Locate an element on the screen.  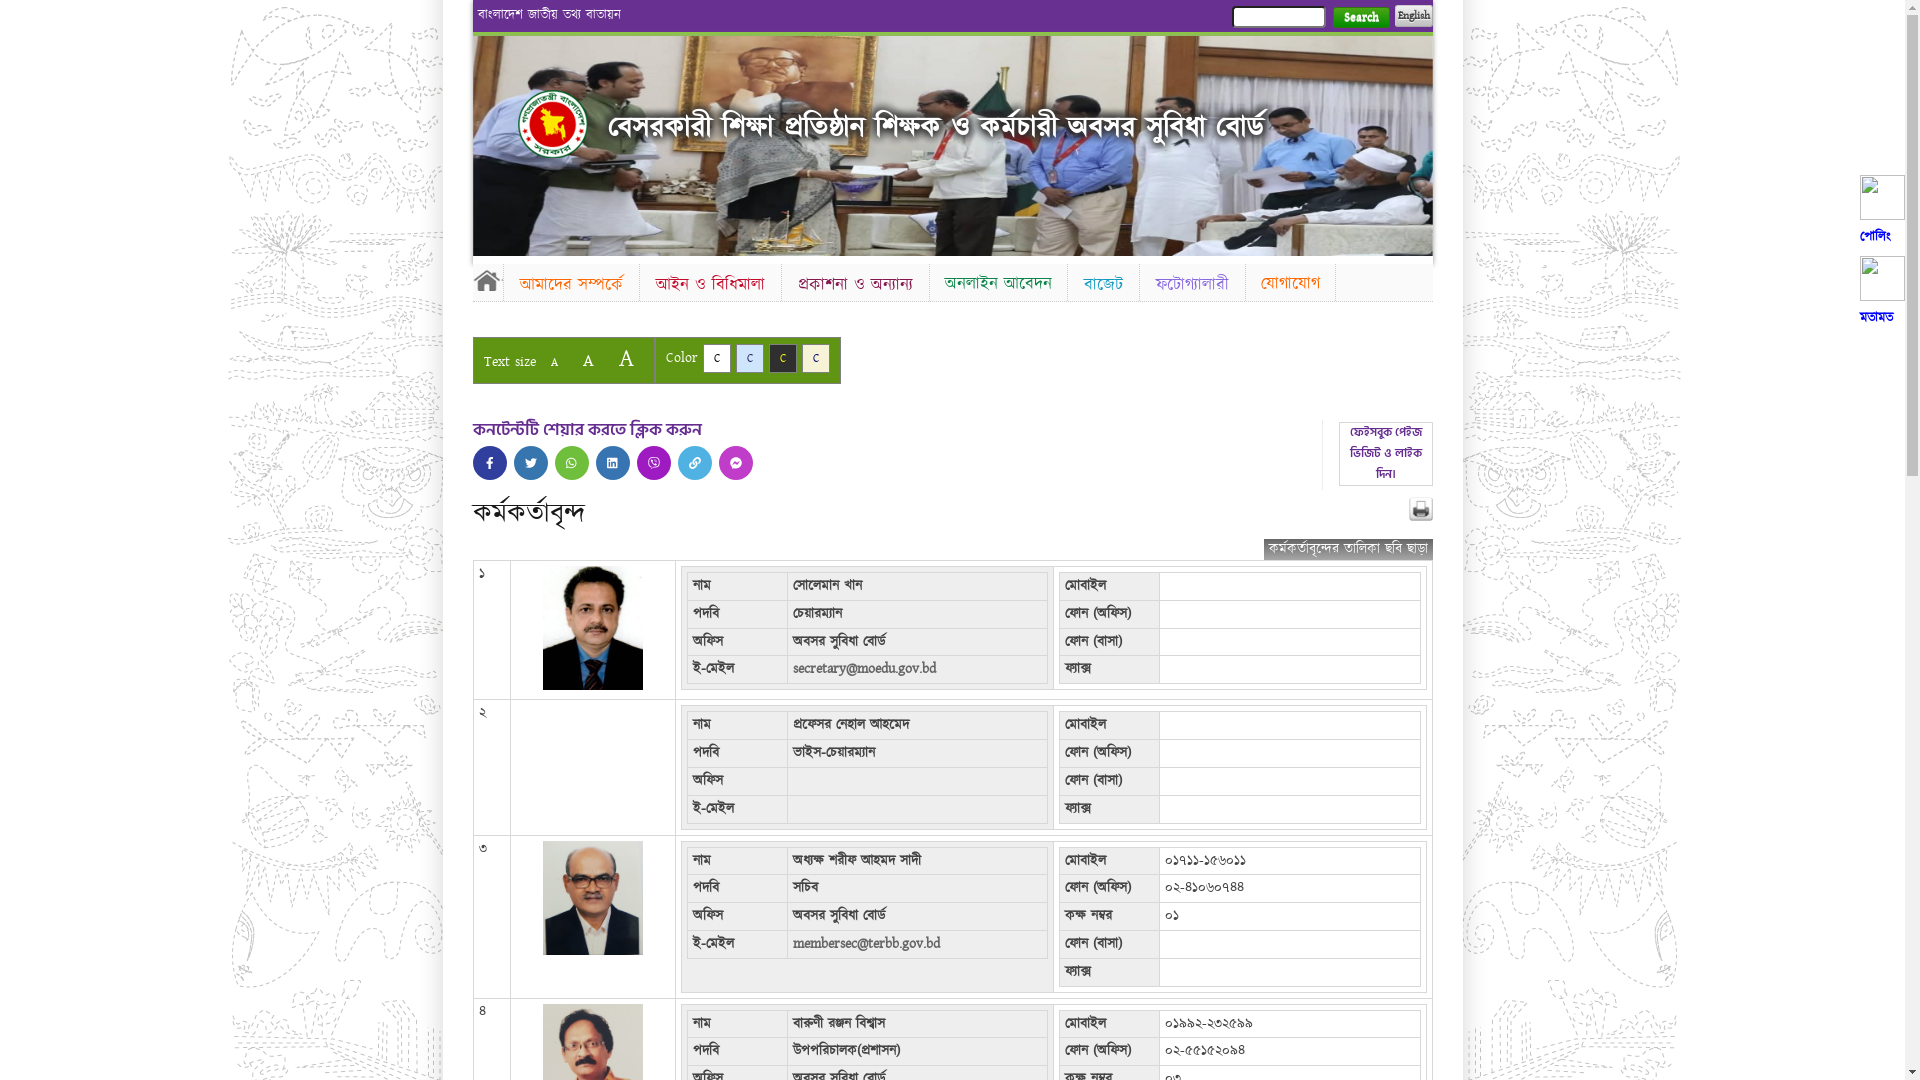
C is located at coordinates (816, 358).